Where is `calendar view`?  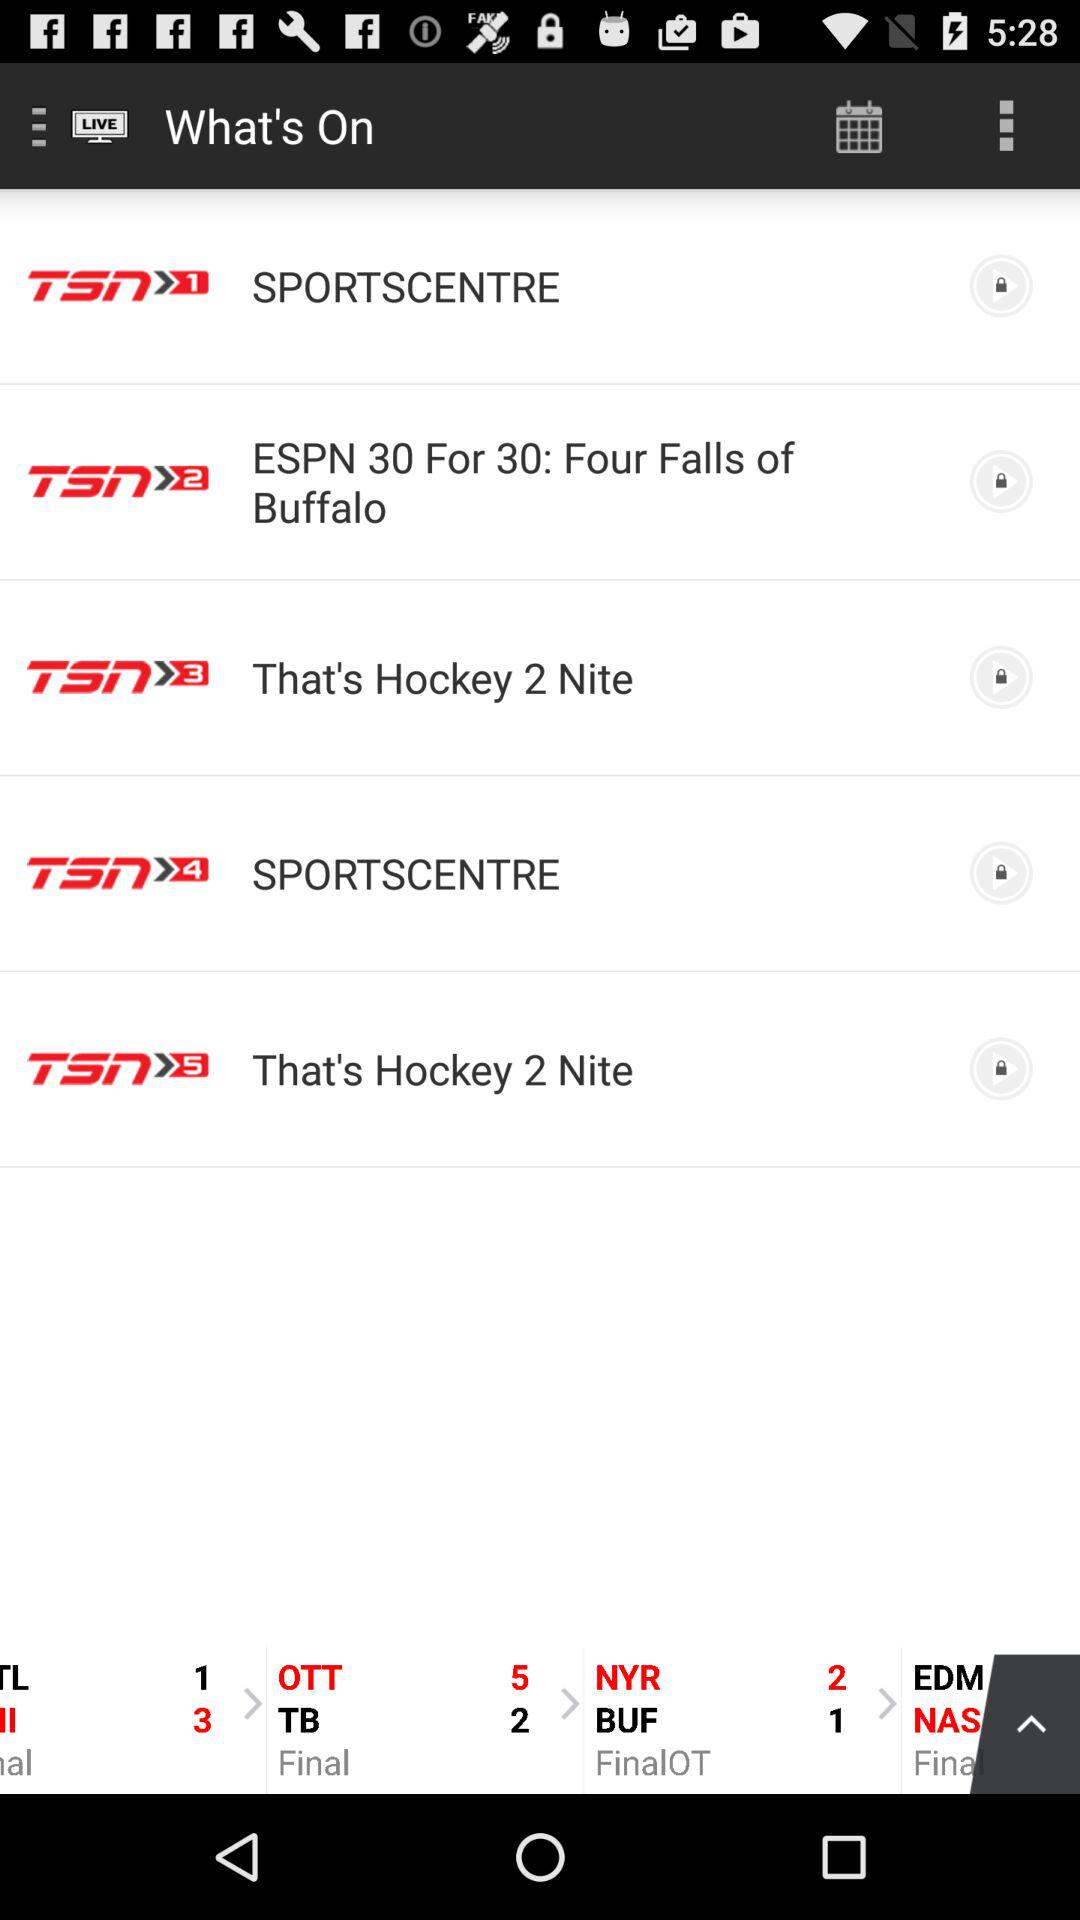 calendar view is located at coordinates (860, 126).